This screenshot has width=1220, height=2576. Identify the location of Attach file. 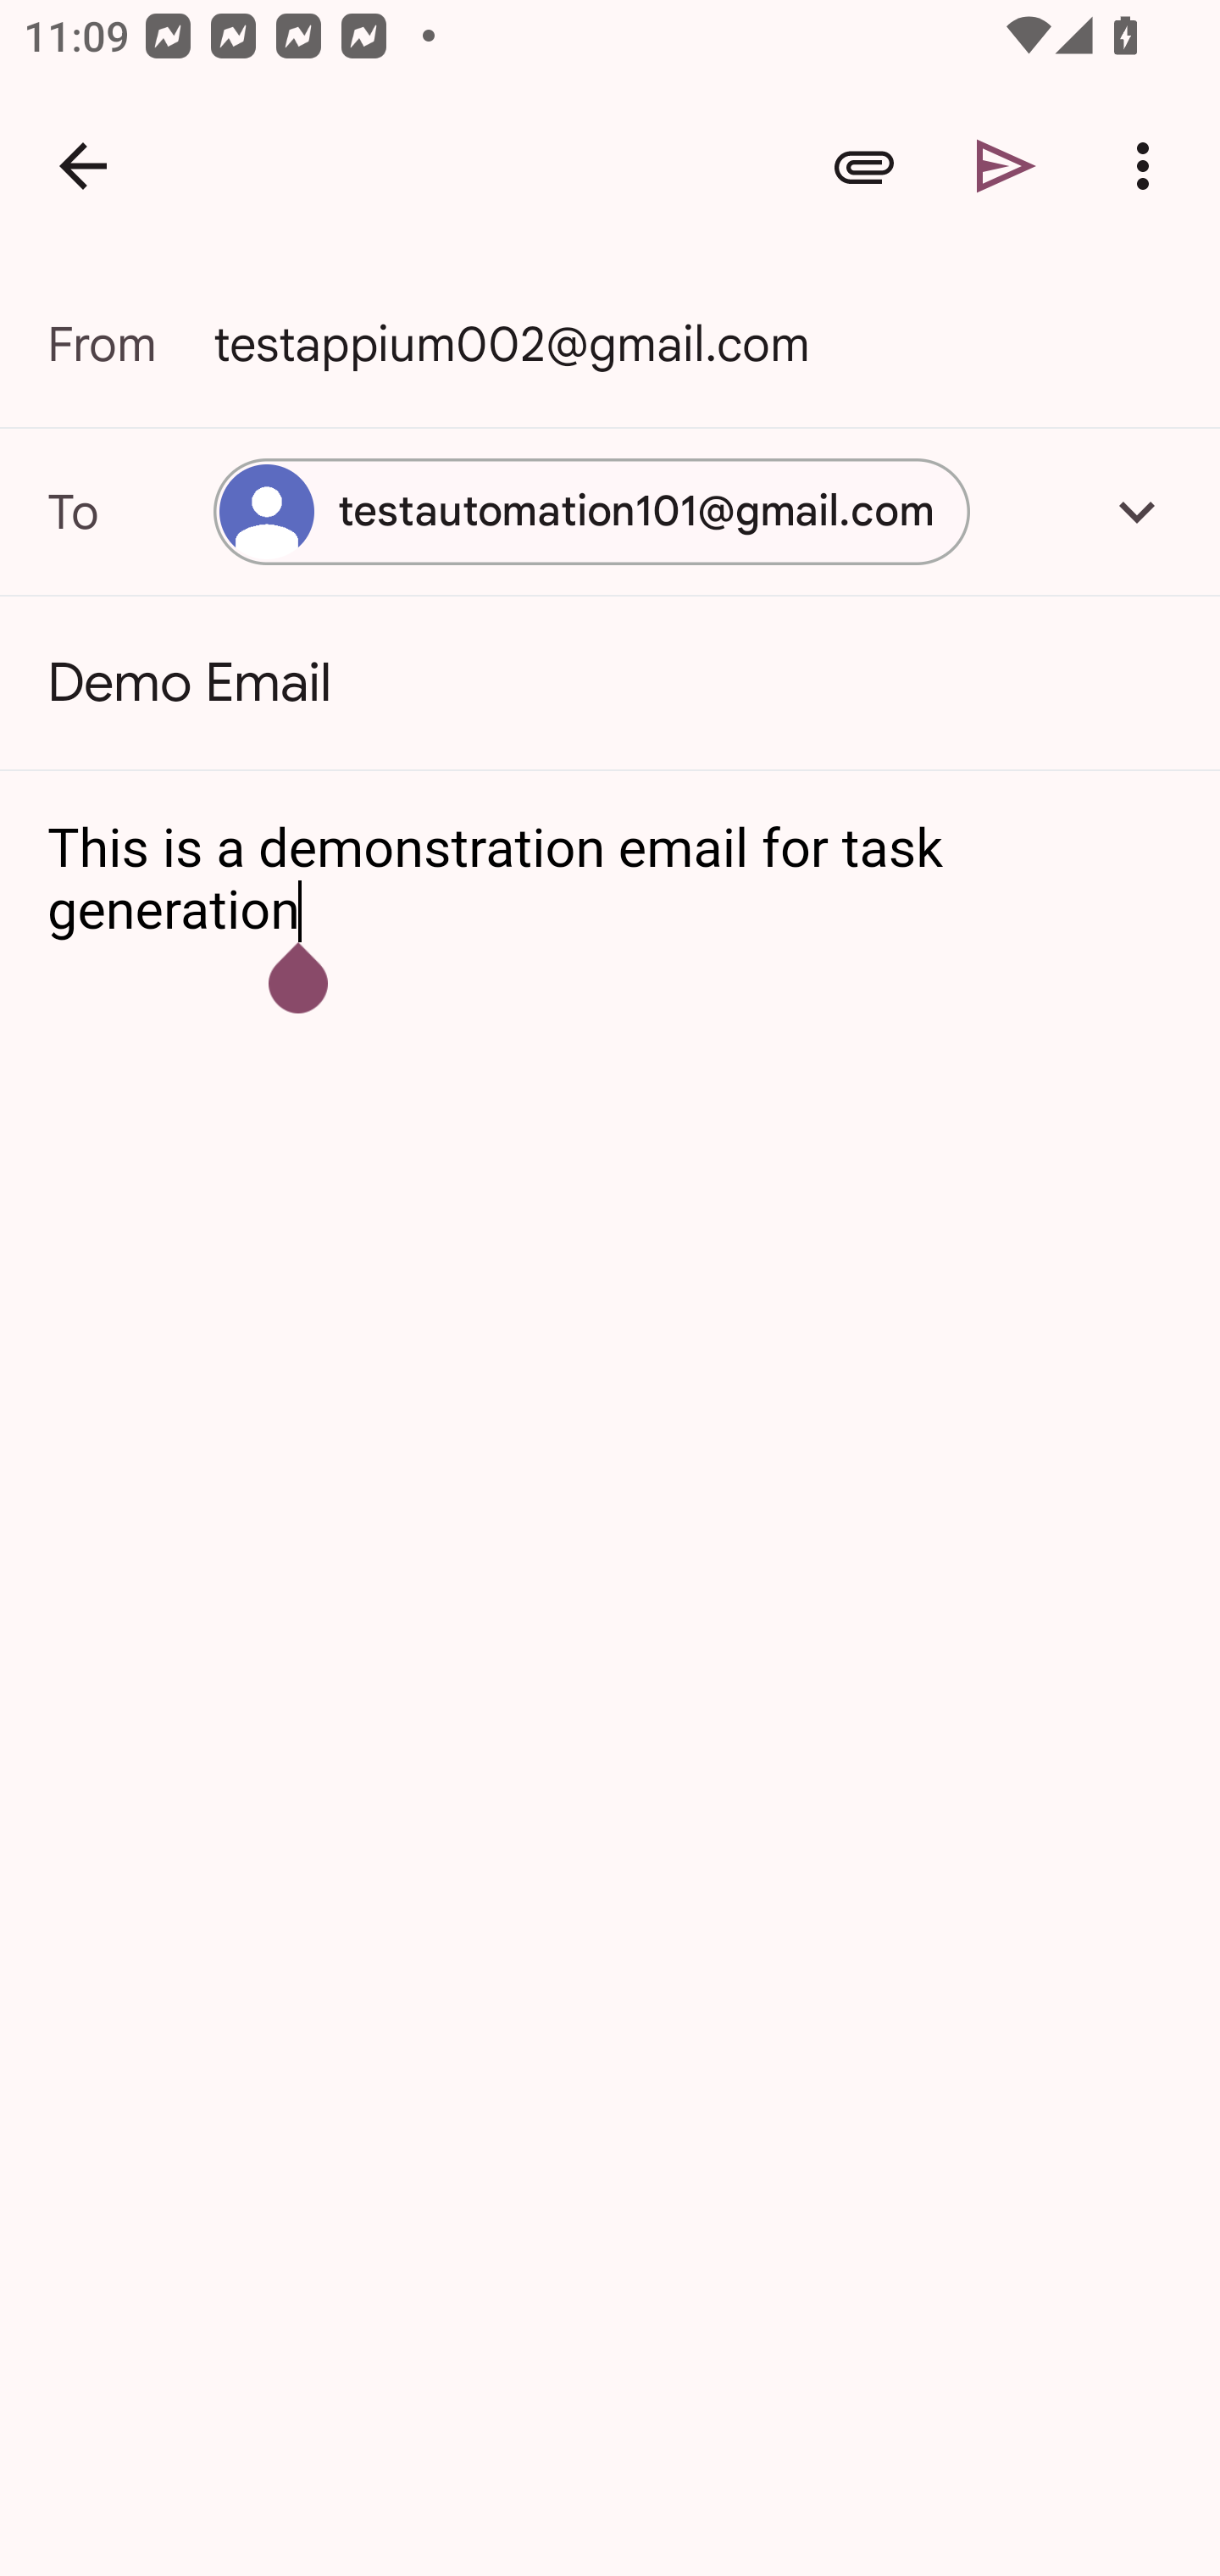
(864, 166).